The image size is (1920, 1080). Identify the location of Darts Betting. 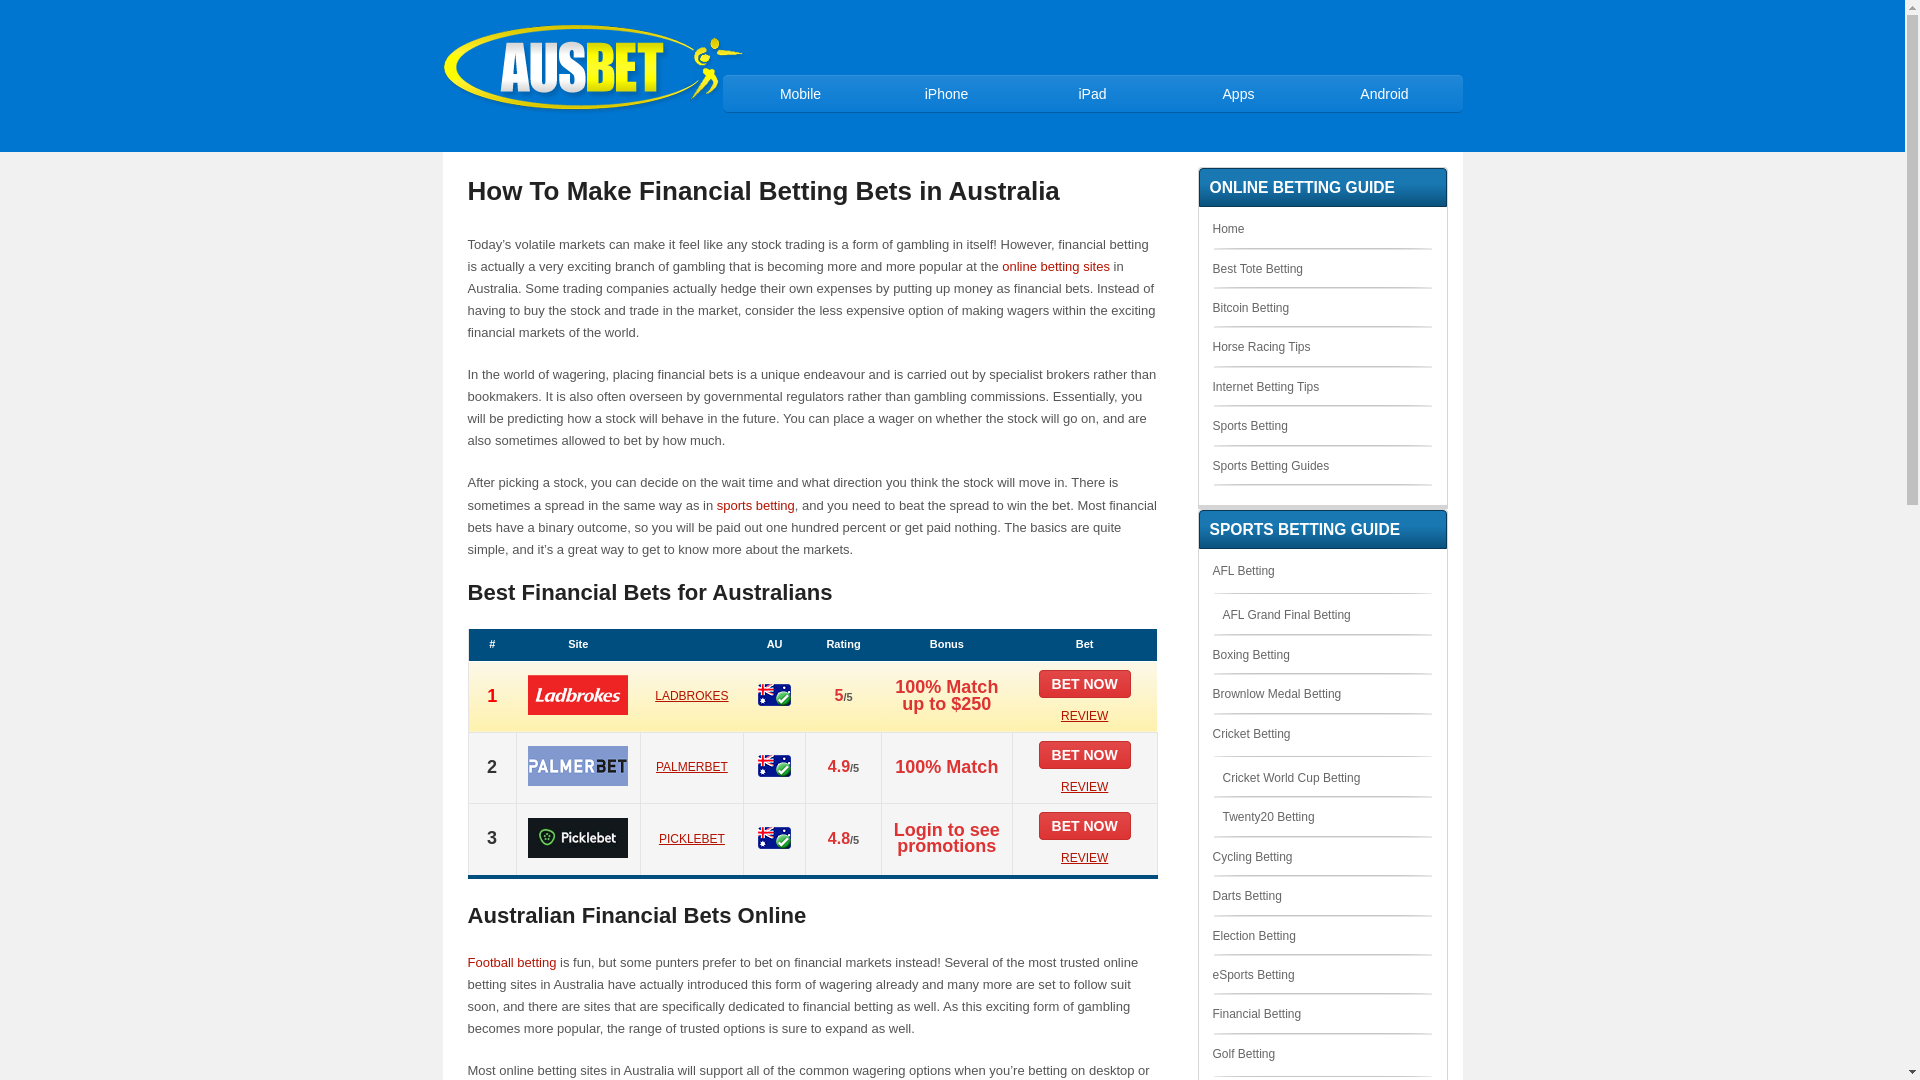
(1246, 896).